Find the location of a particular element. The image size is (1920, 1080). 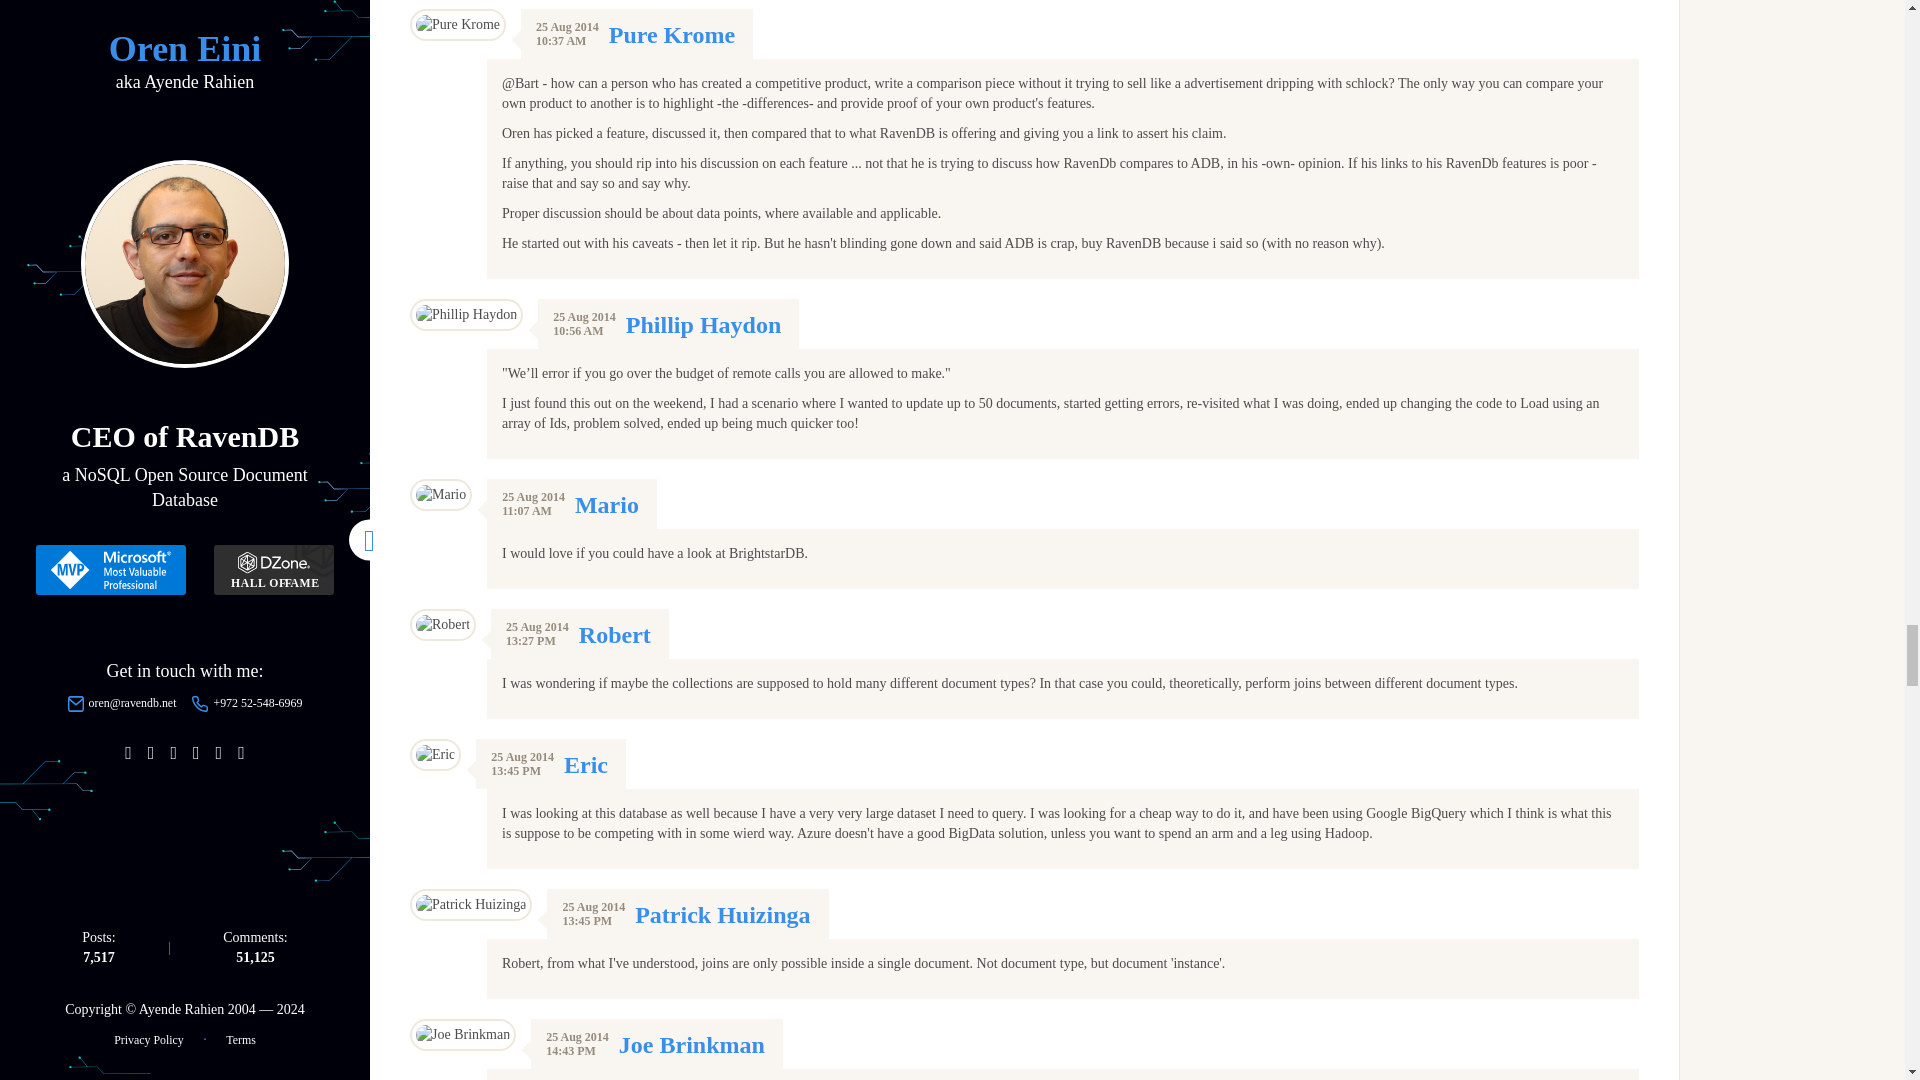

Comment by Robert is located at coordinates (614, 635).